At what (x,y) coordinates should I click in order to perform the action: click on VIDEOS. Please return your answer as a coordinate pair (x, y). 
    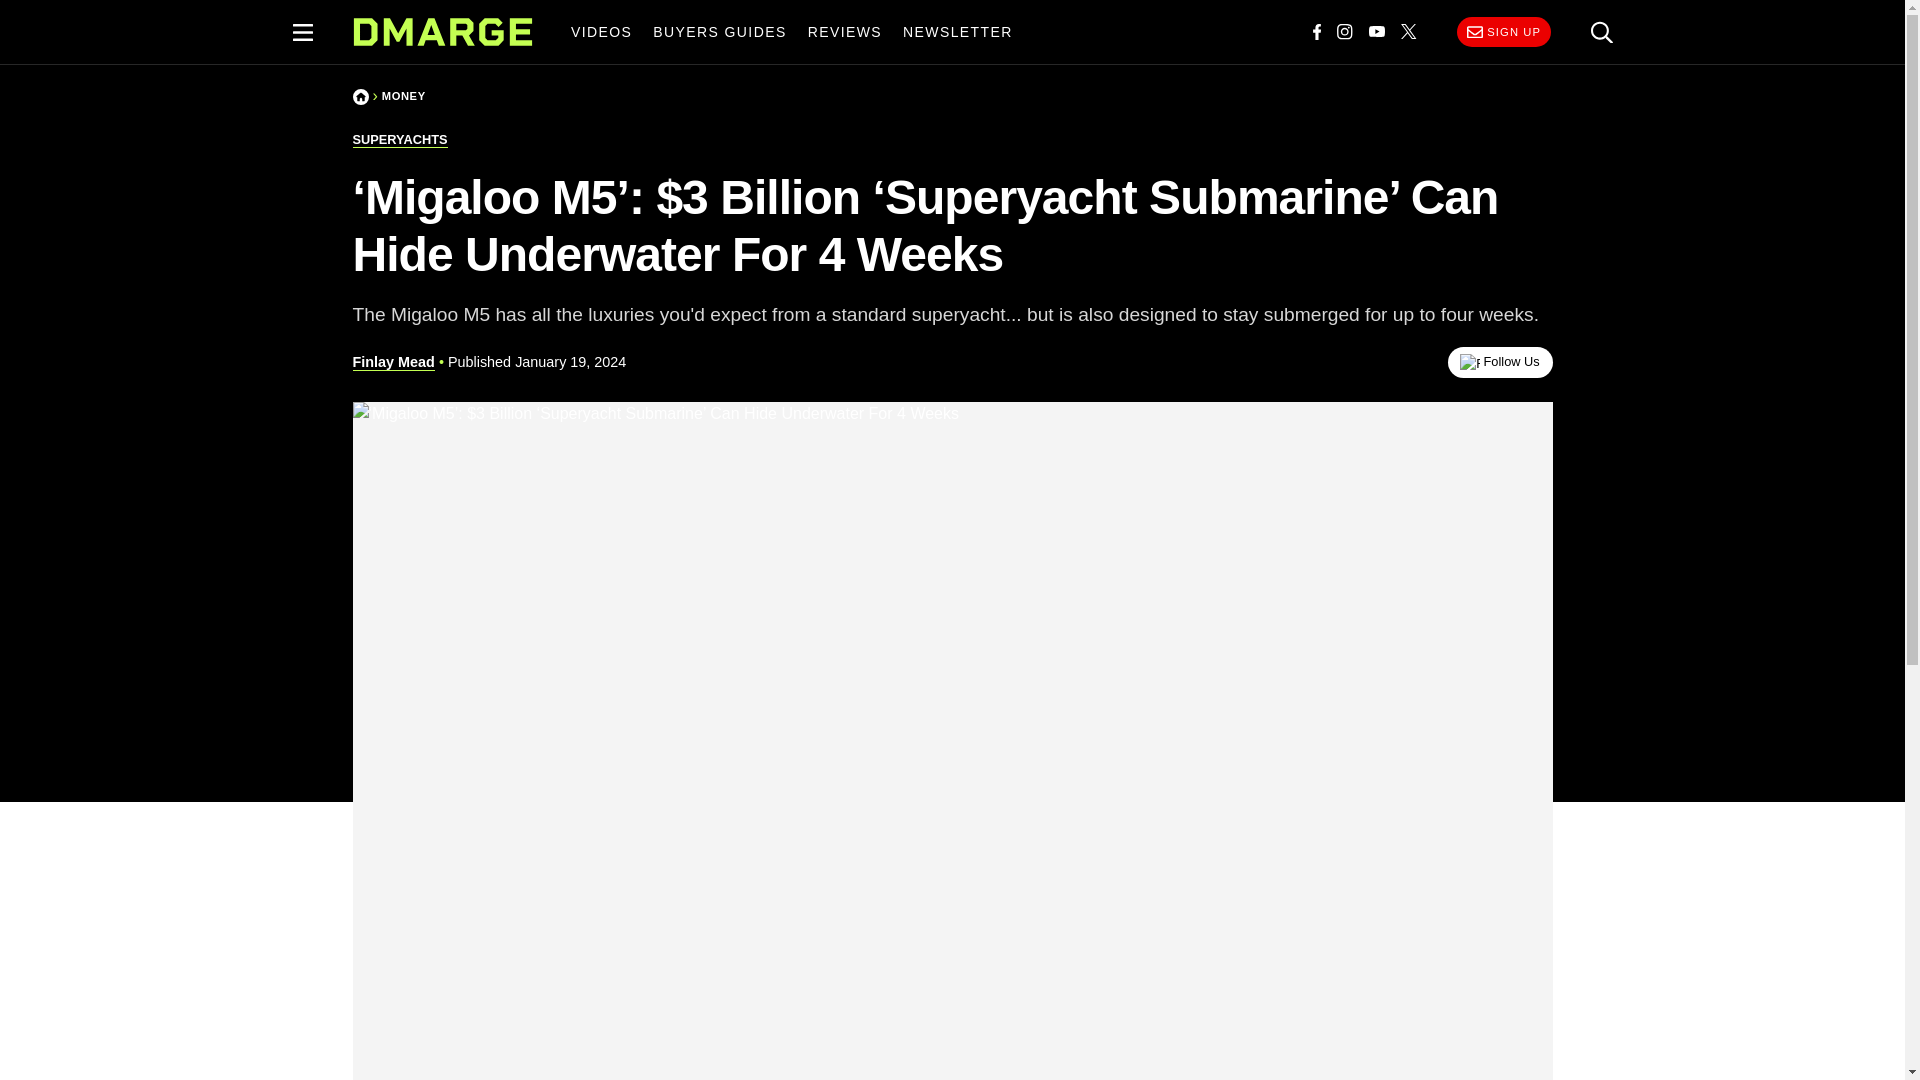
    Looking at the image, I should click on (600, 32).